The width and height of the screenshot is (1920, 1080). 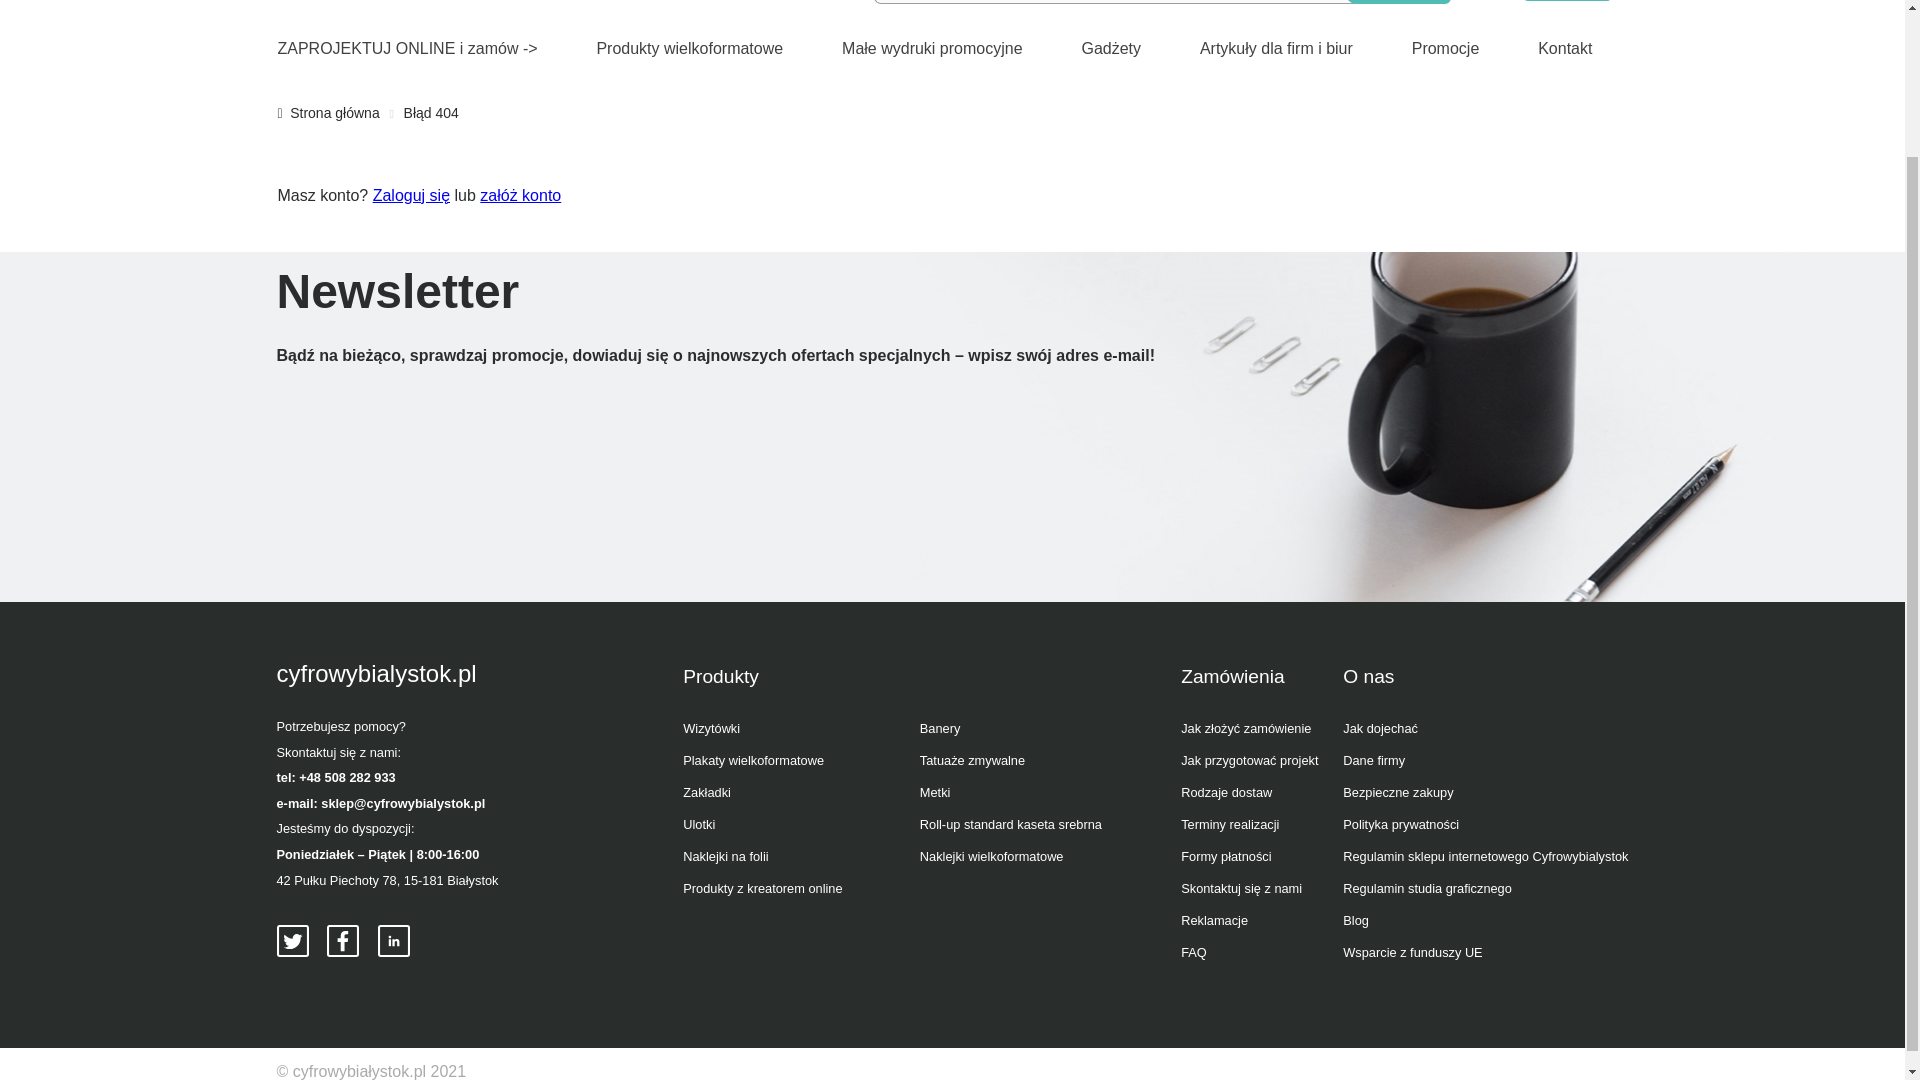 I want to click on Produkty wielkoformatowe, so click(x=689, y=48).